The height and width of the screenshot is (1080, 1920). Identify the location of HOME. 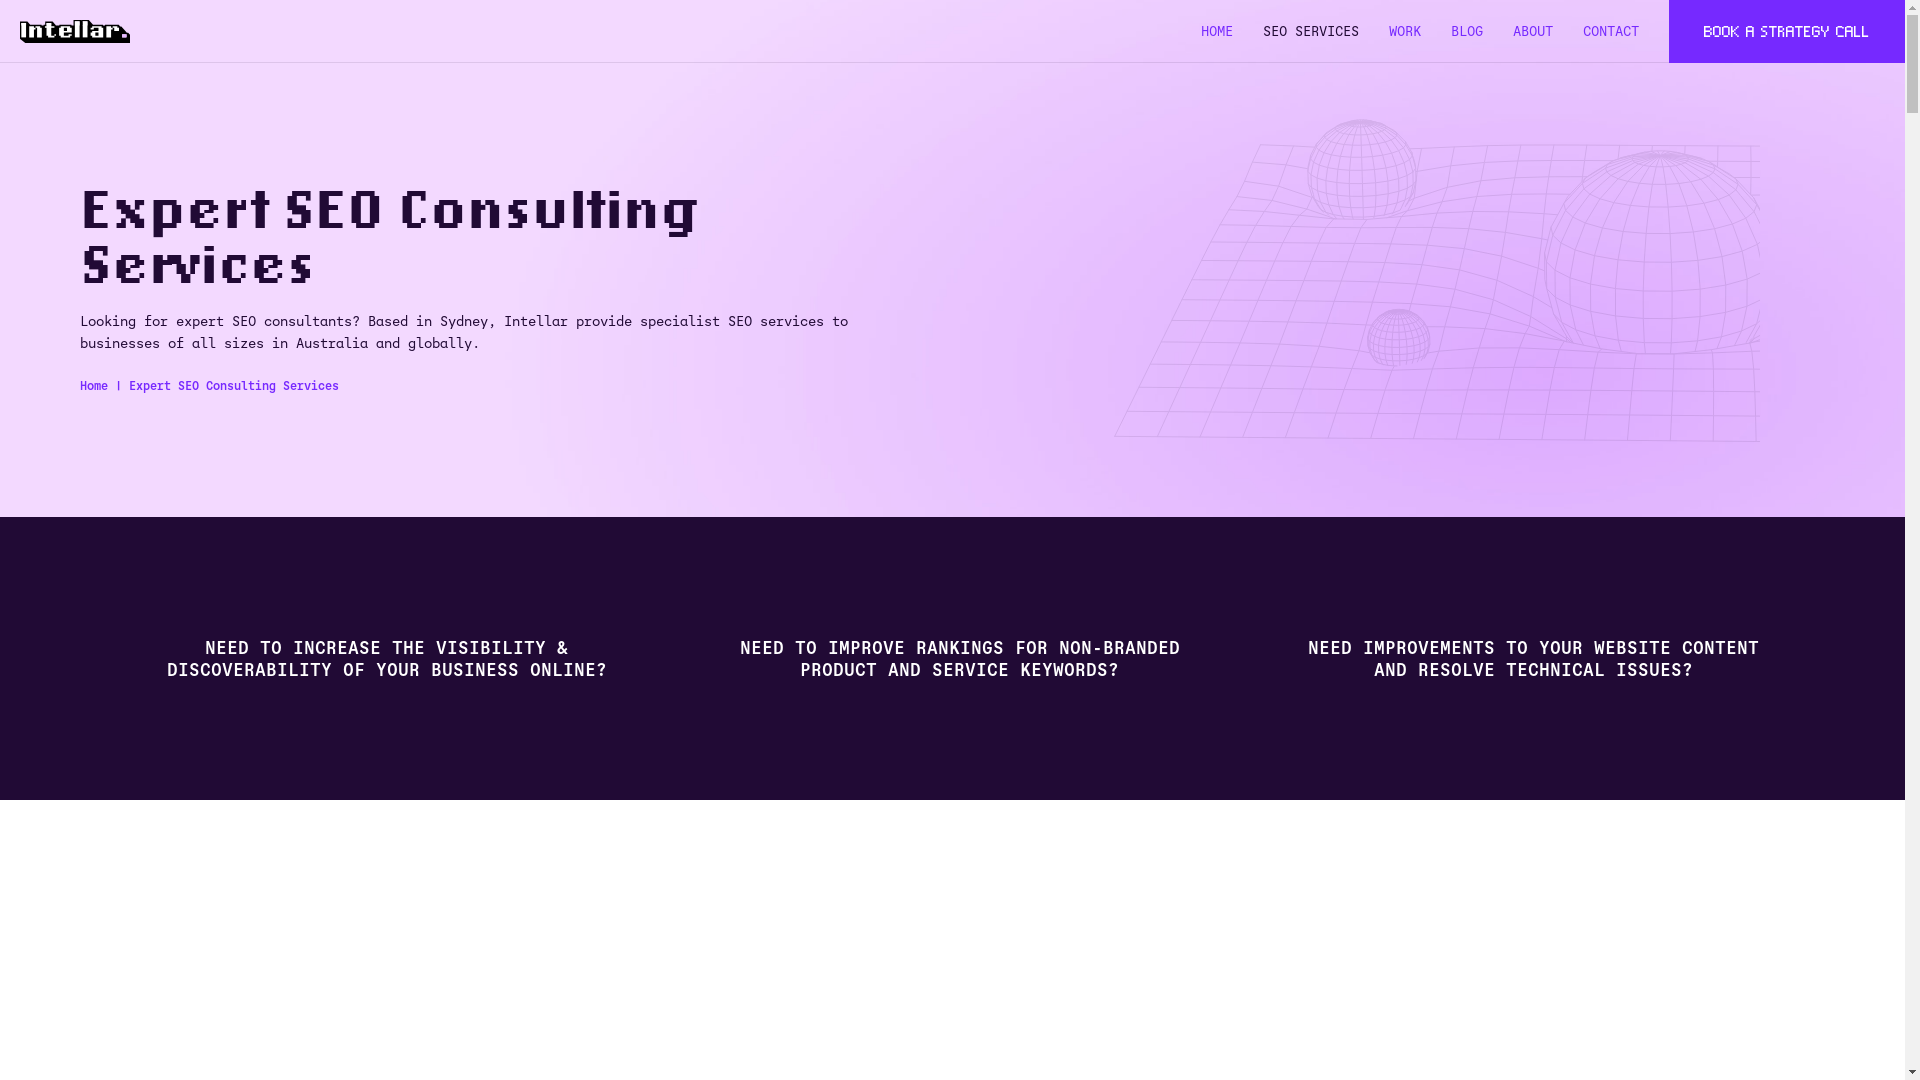
(1217, 31).